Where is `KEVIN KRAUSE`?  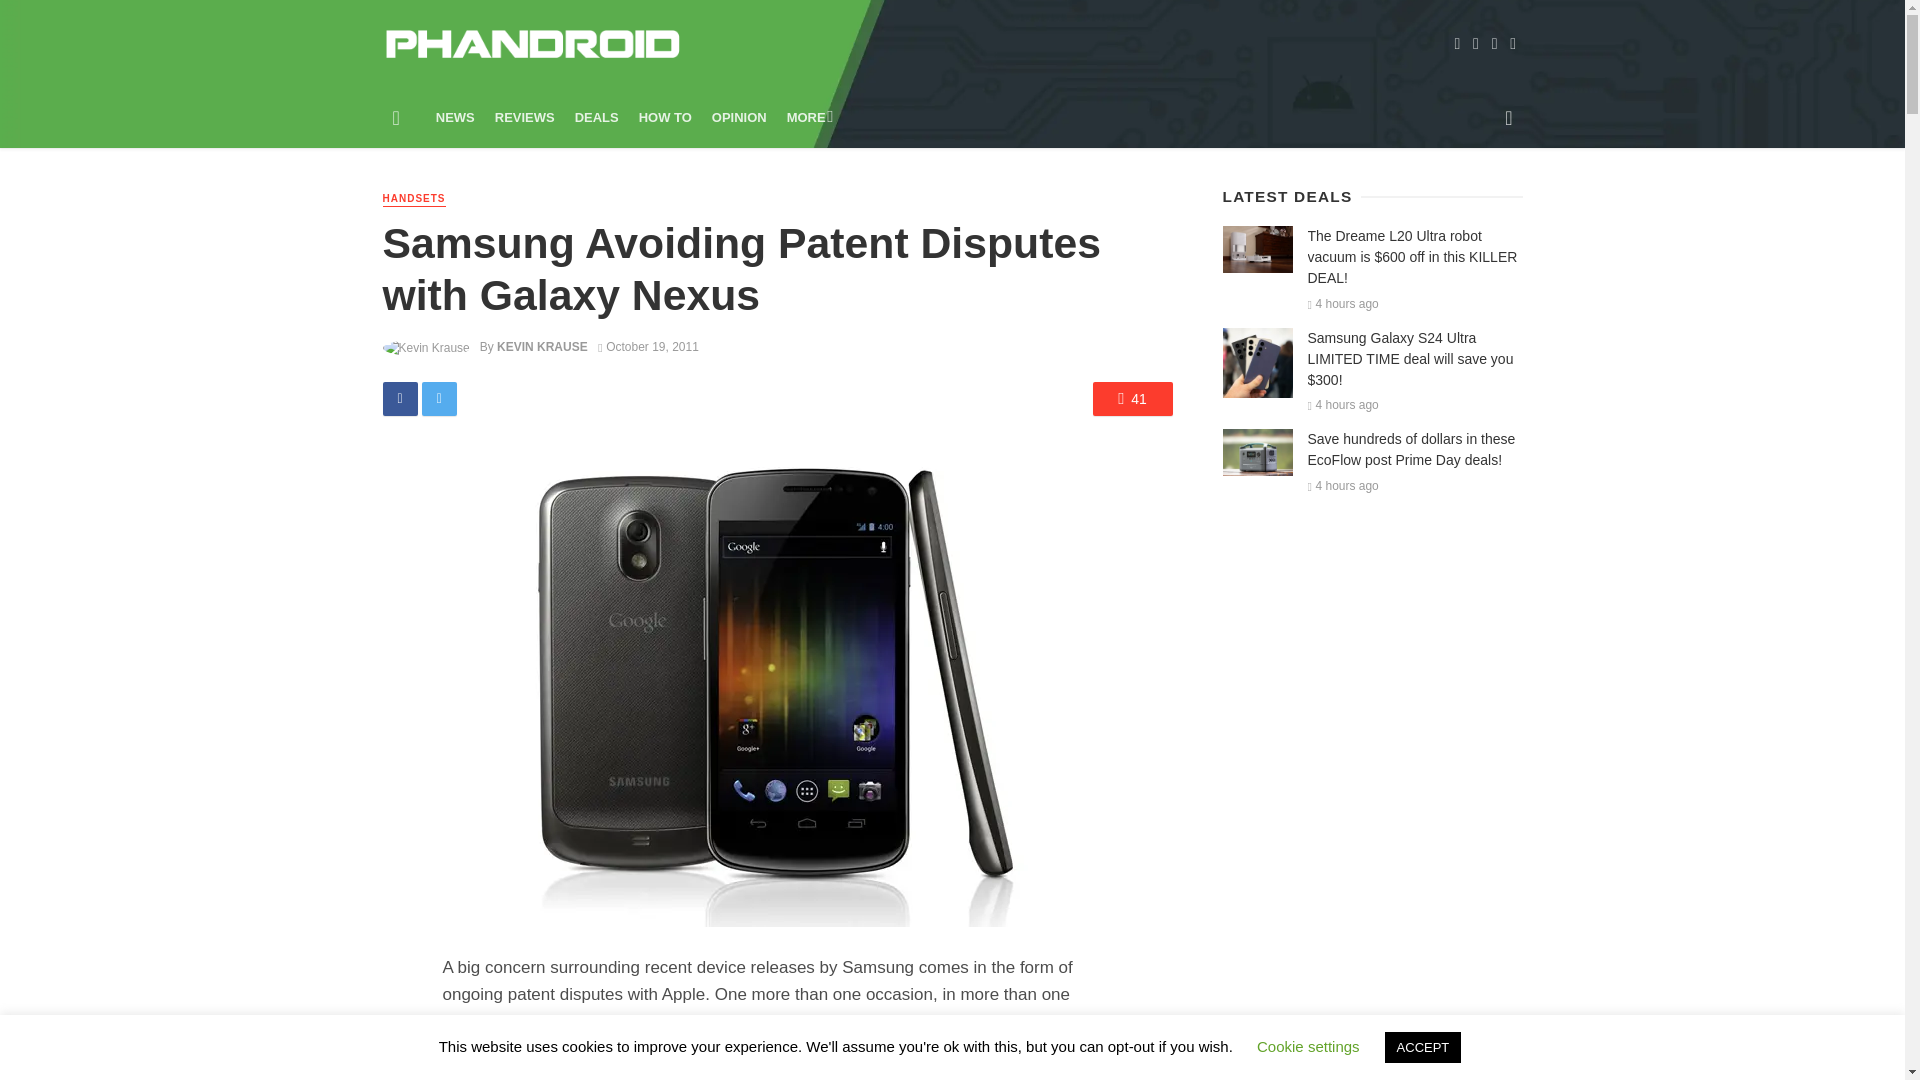 KEVIN KRAUSE is located at coordinates (542, 347).